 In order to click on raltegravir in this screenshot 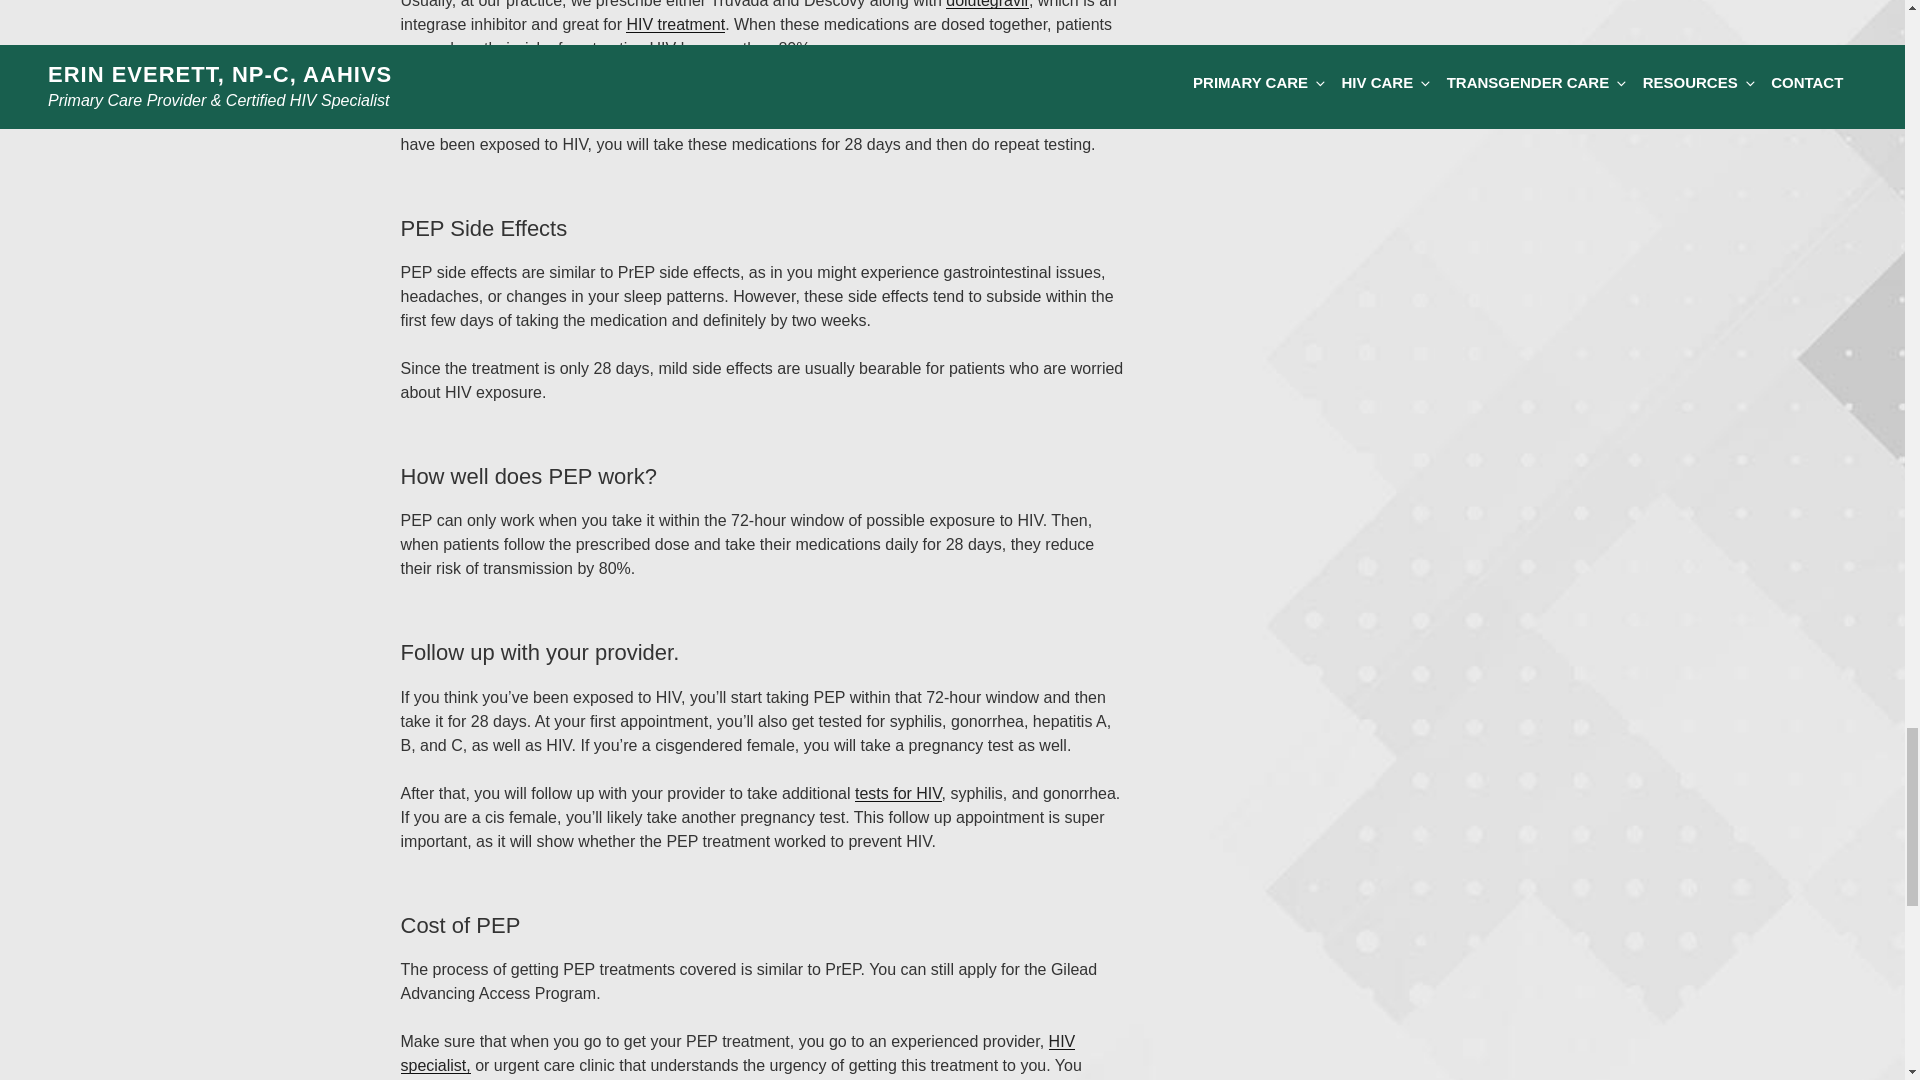, I will do `click(566, 96)`.